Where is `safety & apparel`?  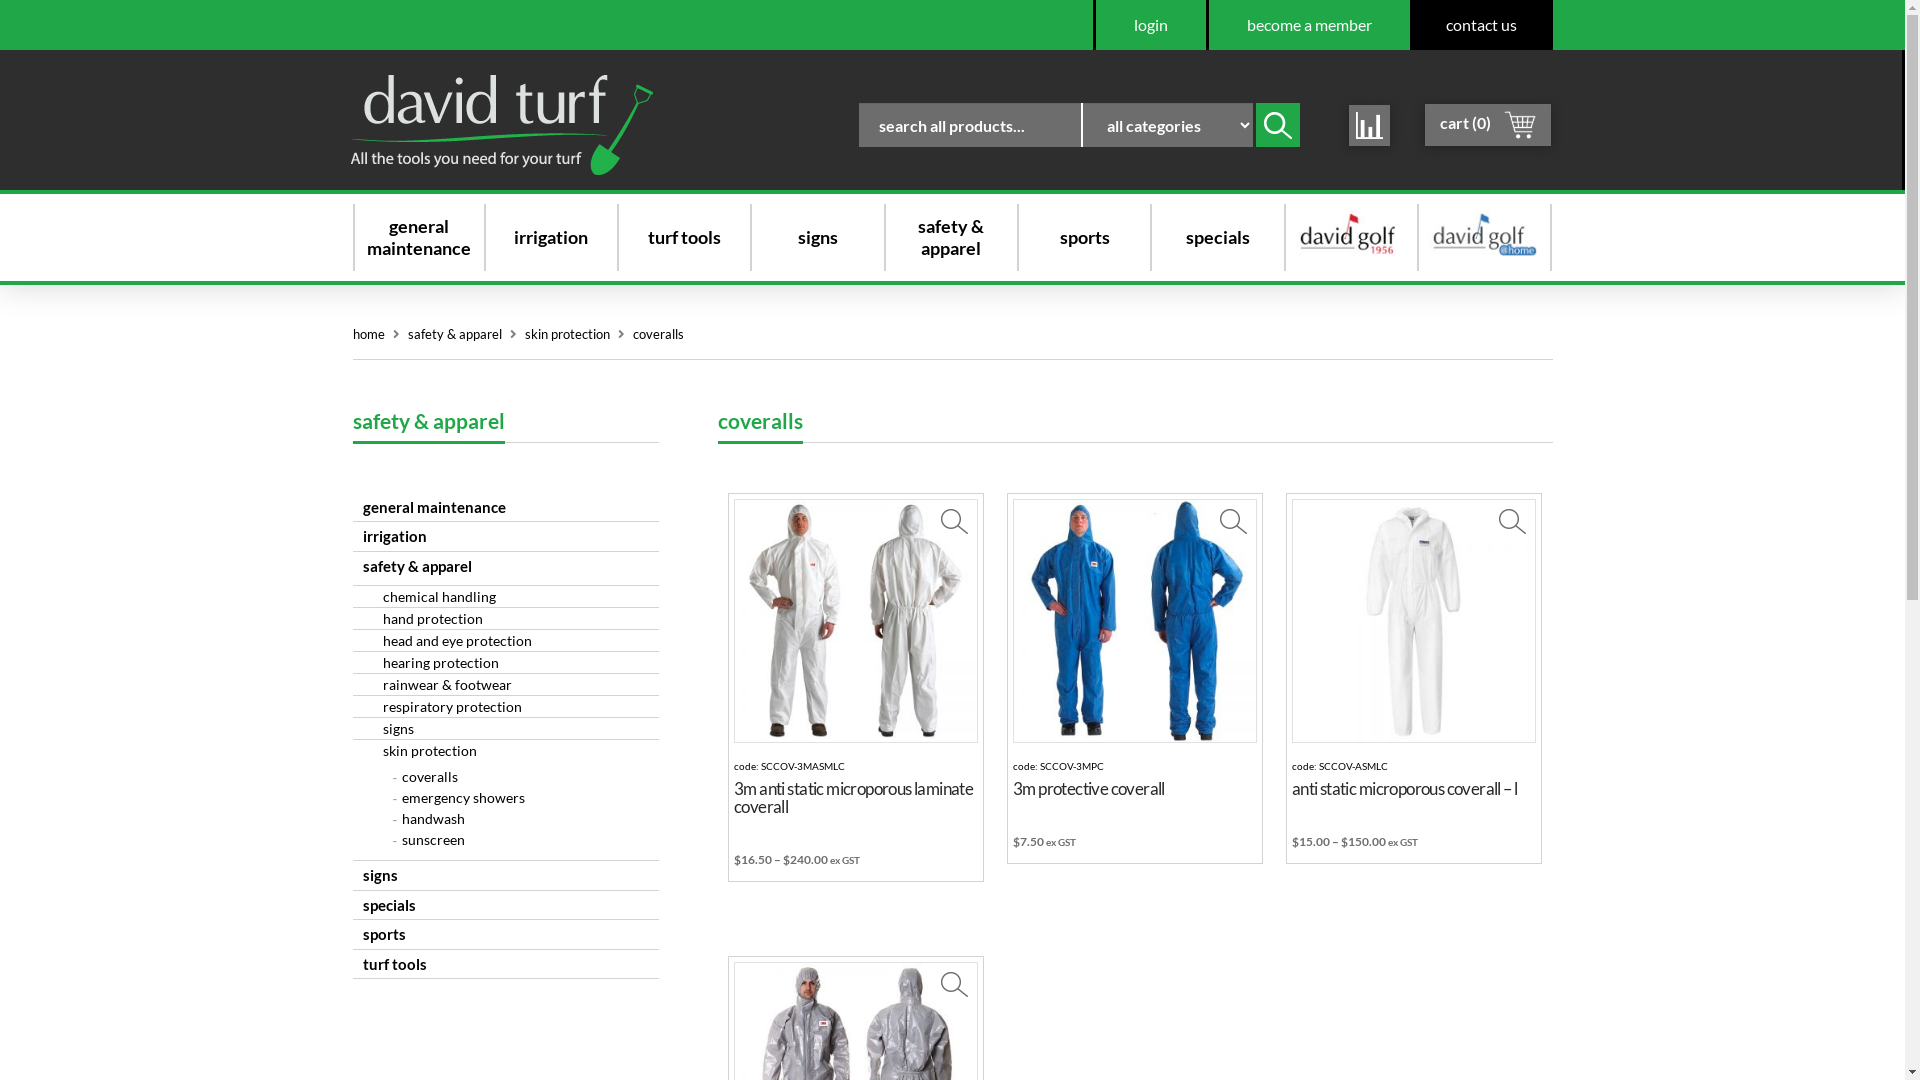
safety & apparel is located at coordinates (505, 566).